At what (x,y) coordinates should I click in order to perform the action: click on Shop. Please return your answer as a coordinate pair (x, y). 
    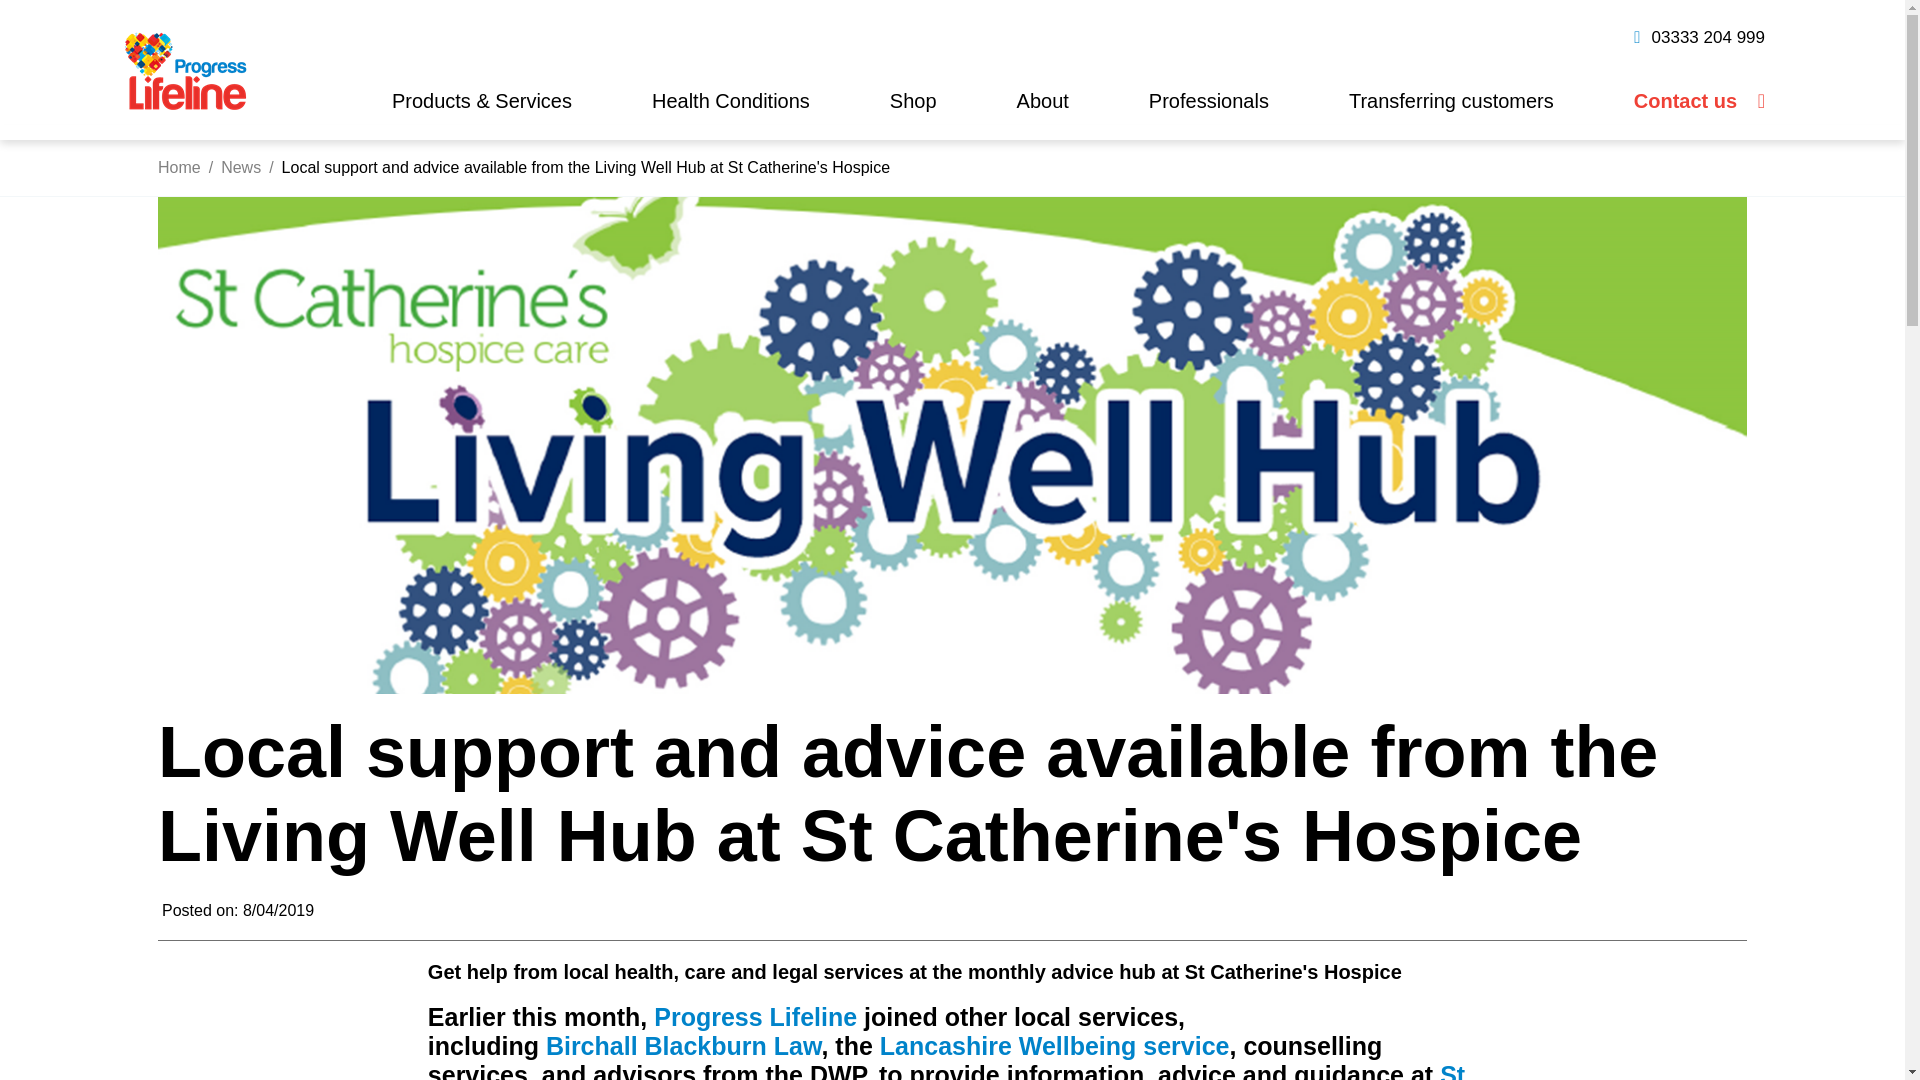
    Looking at the image, I should click on (914, 100).